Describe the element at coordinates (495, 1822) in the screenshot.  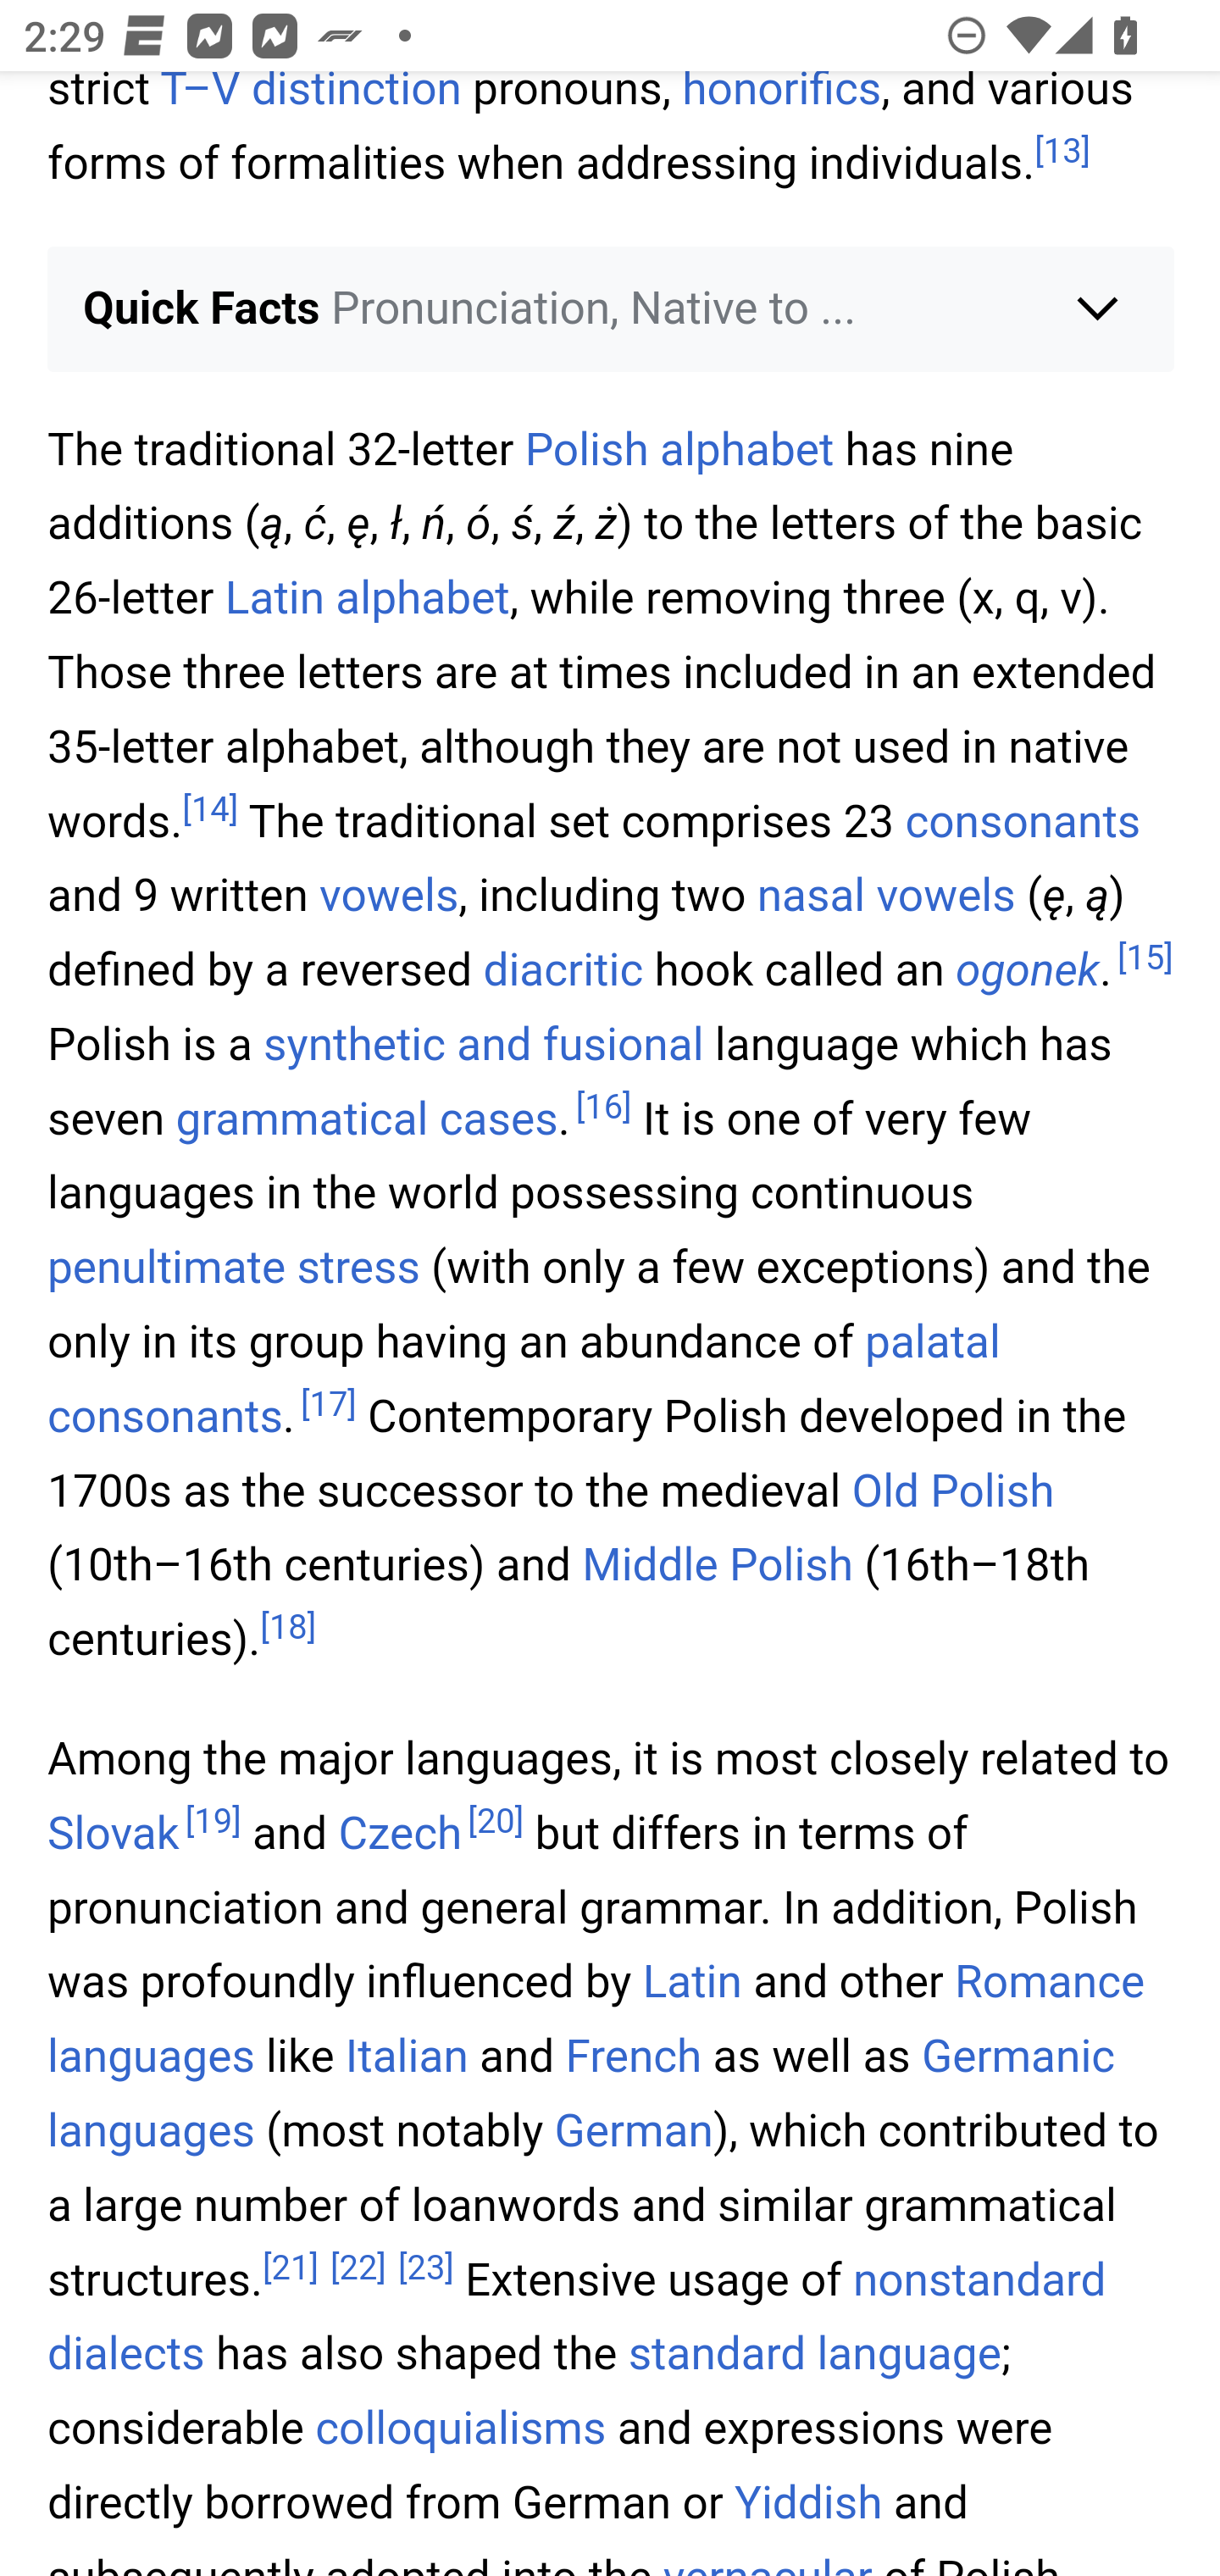
I see `[] [ 20 ]` at that location.